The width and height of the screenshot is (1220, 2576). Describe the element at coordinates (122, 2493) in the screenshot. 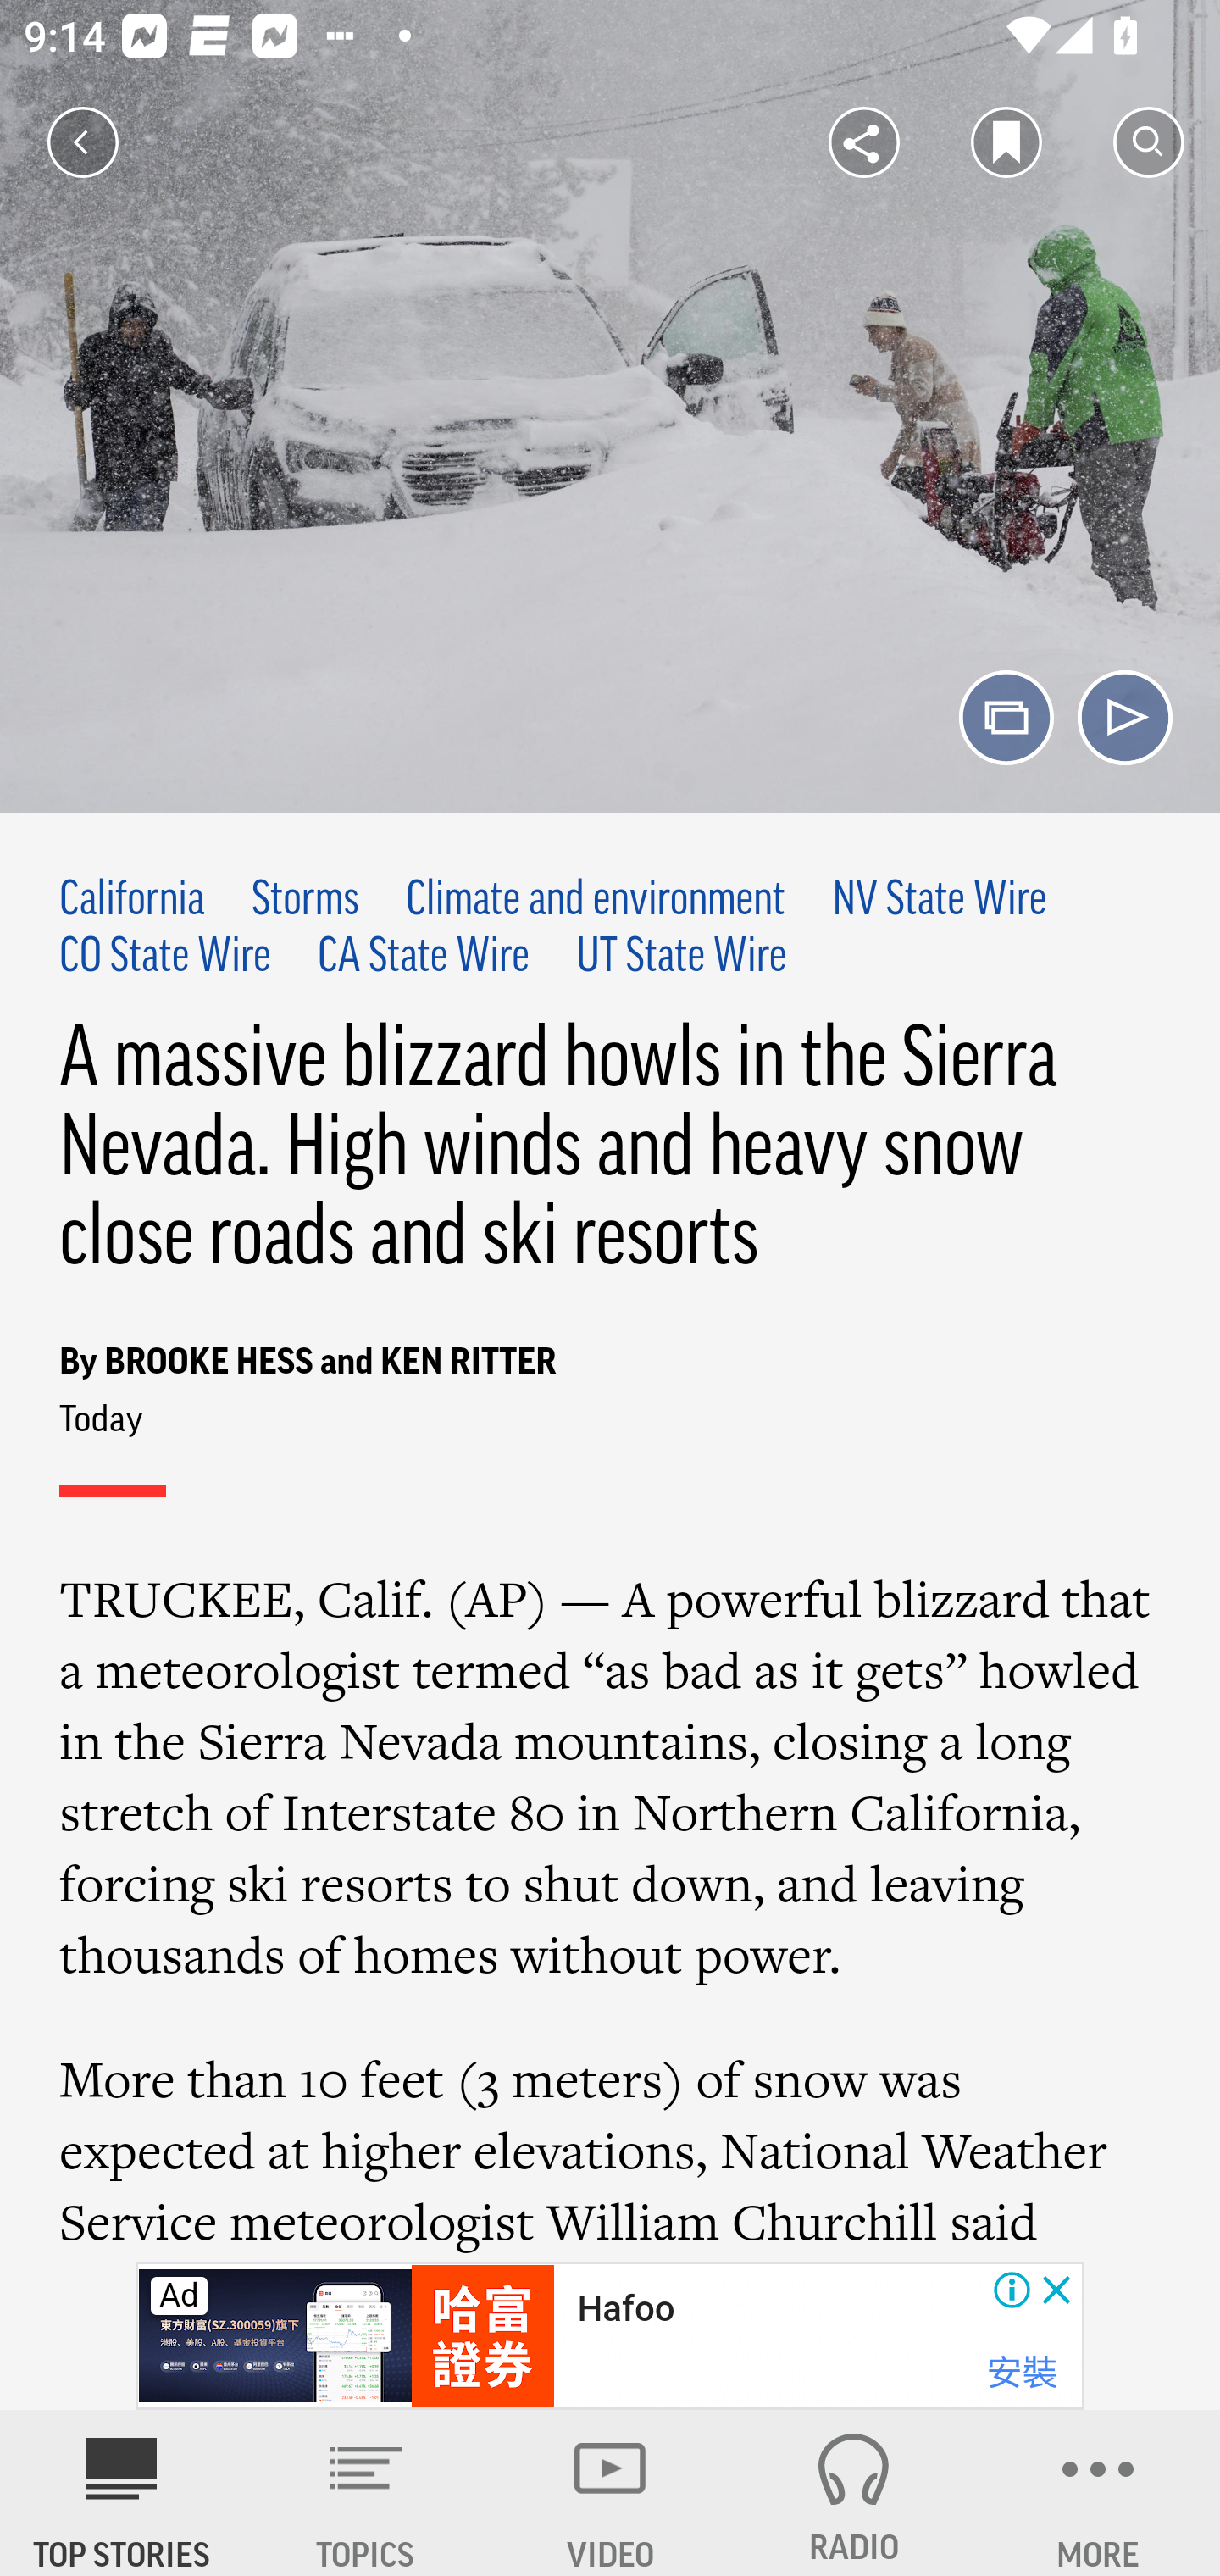

I see `AP News TOP STORIES` at that location.